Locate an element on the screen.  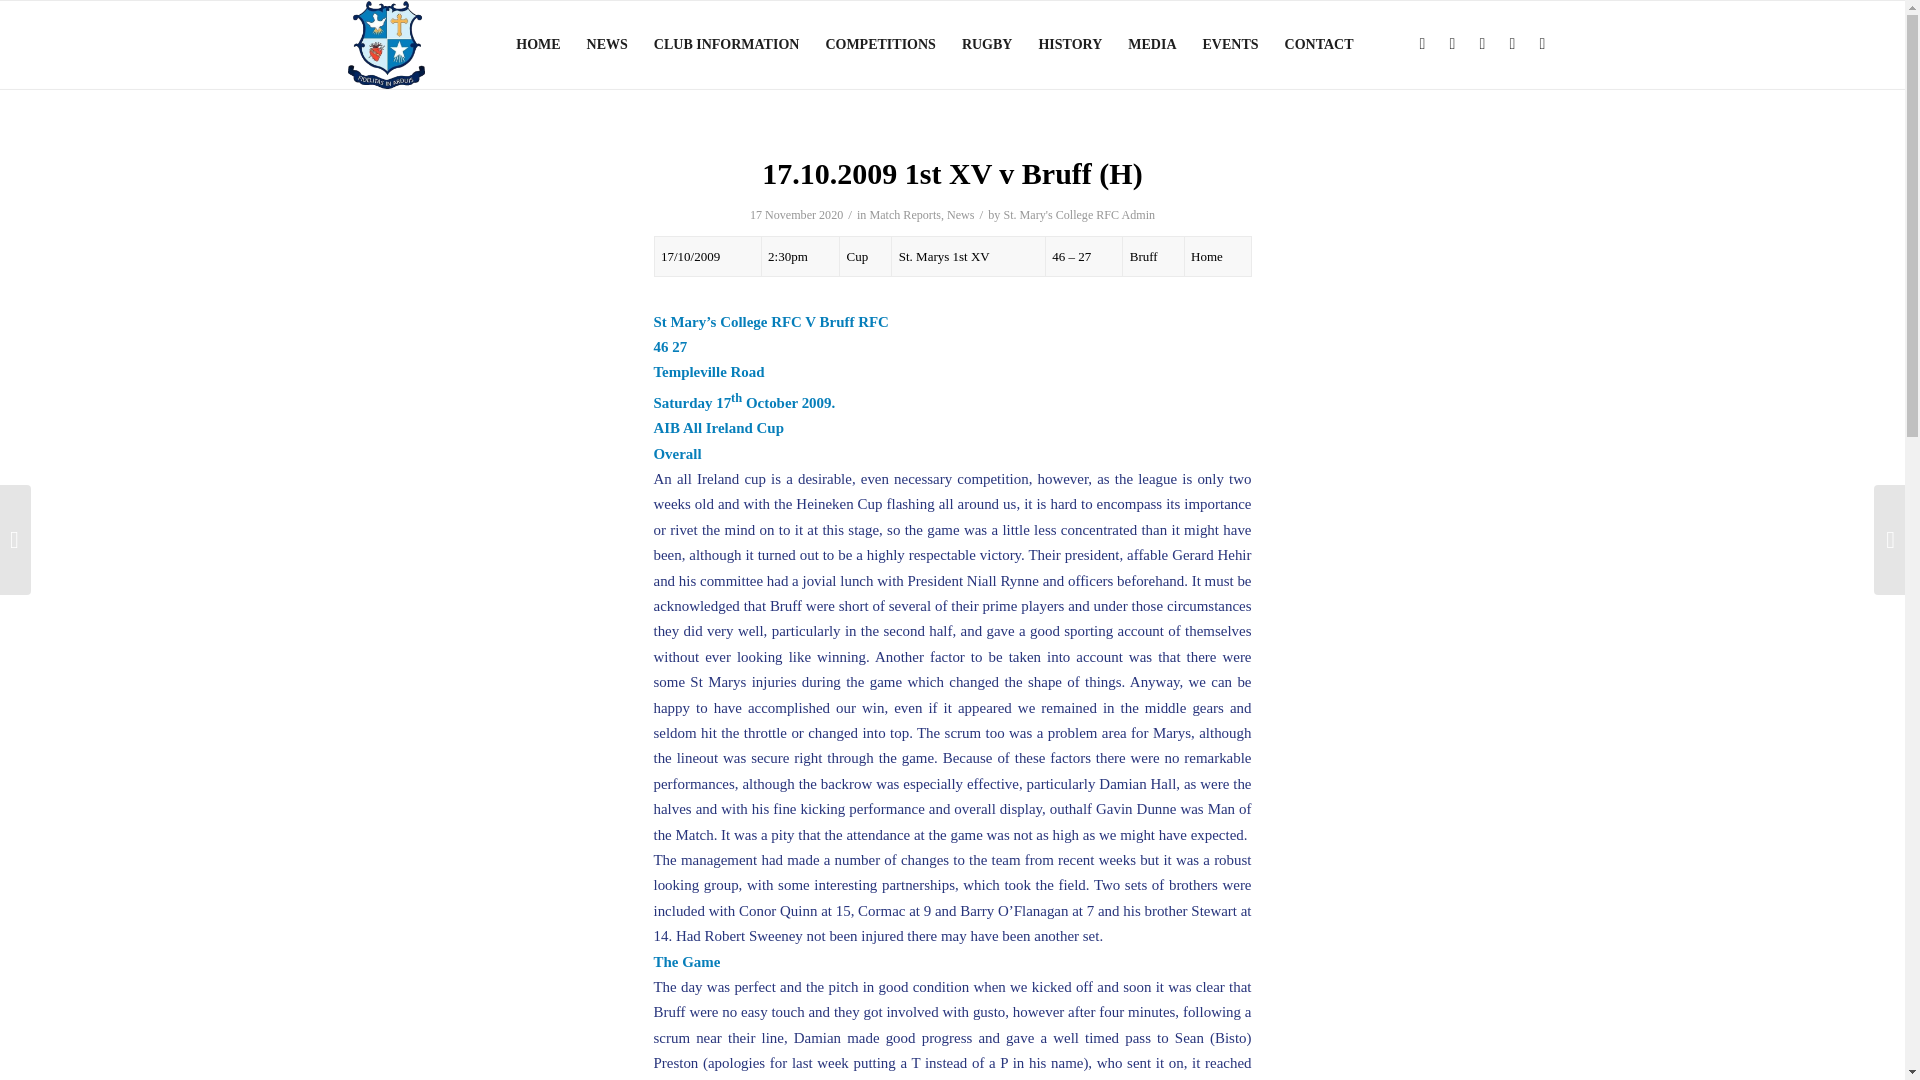
COMPETITIONS is located at coordinates (880, 44).